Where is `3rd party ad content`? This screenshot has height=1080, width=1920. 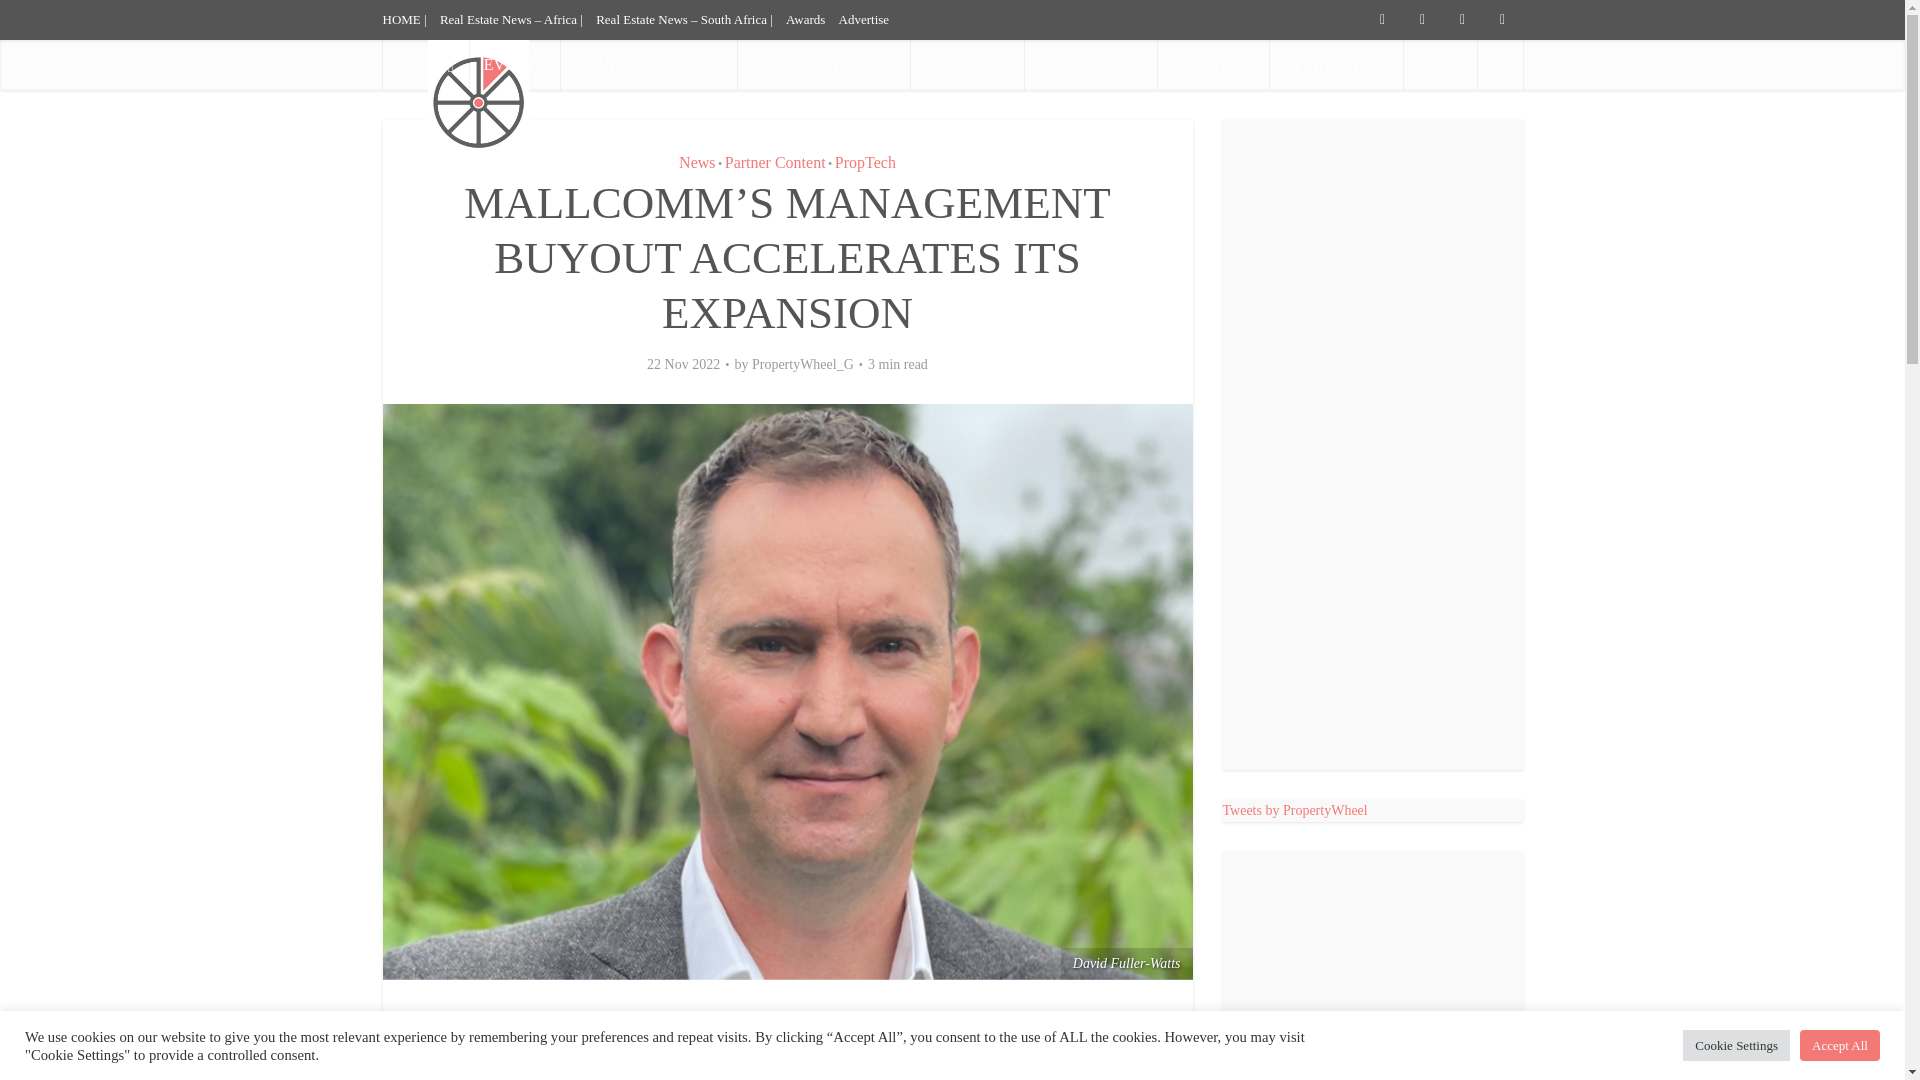
3rd party ad content is located at coordinates (1372, 981).